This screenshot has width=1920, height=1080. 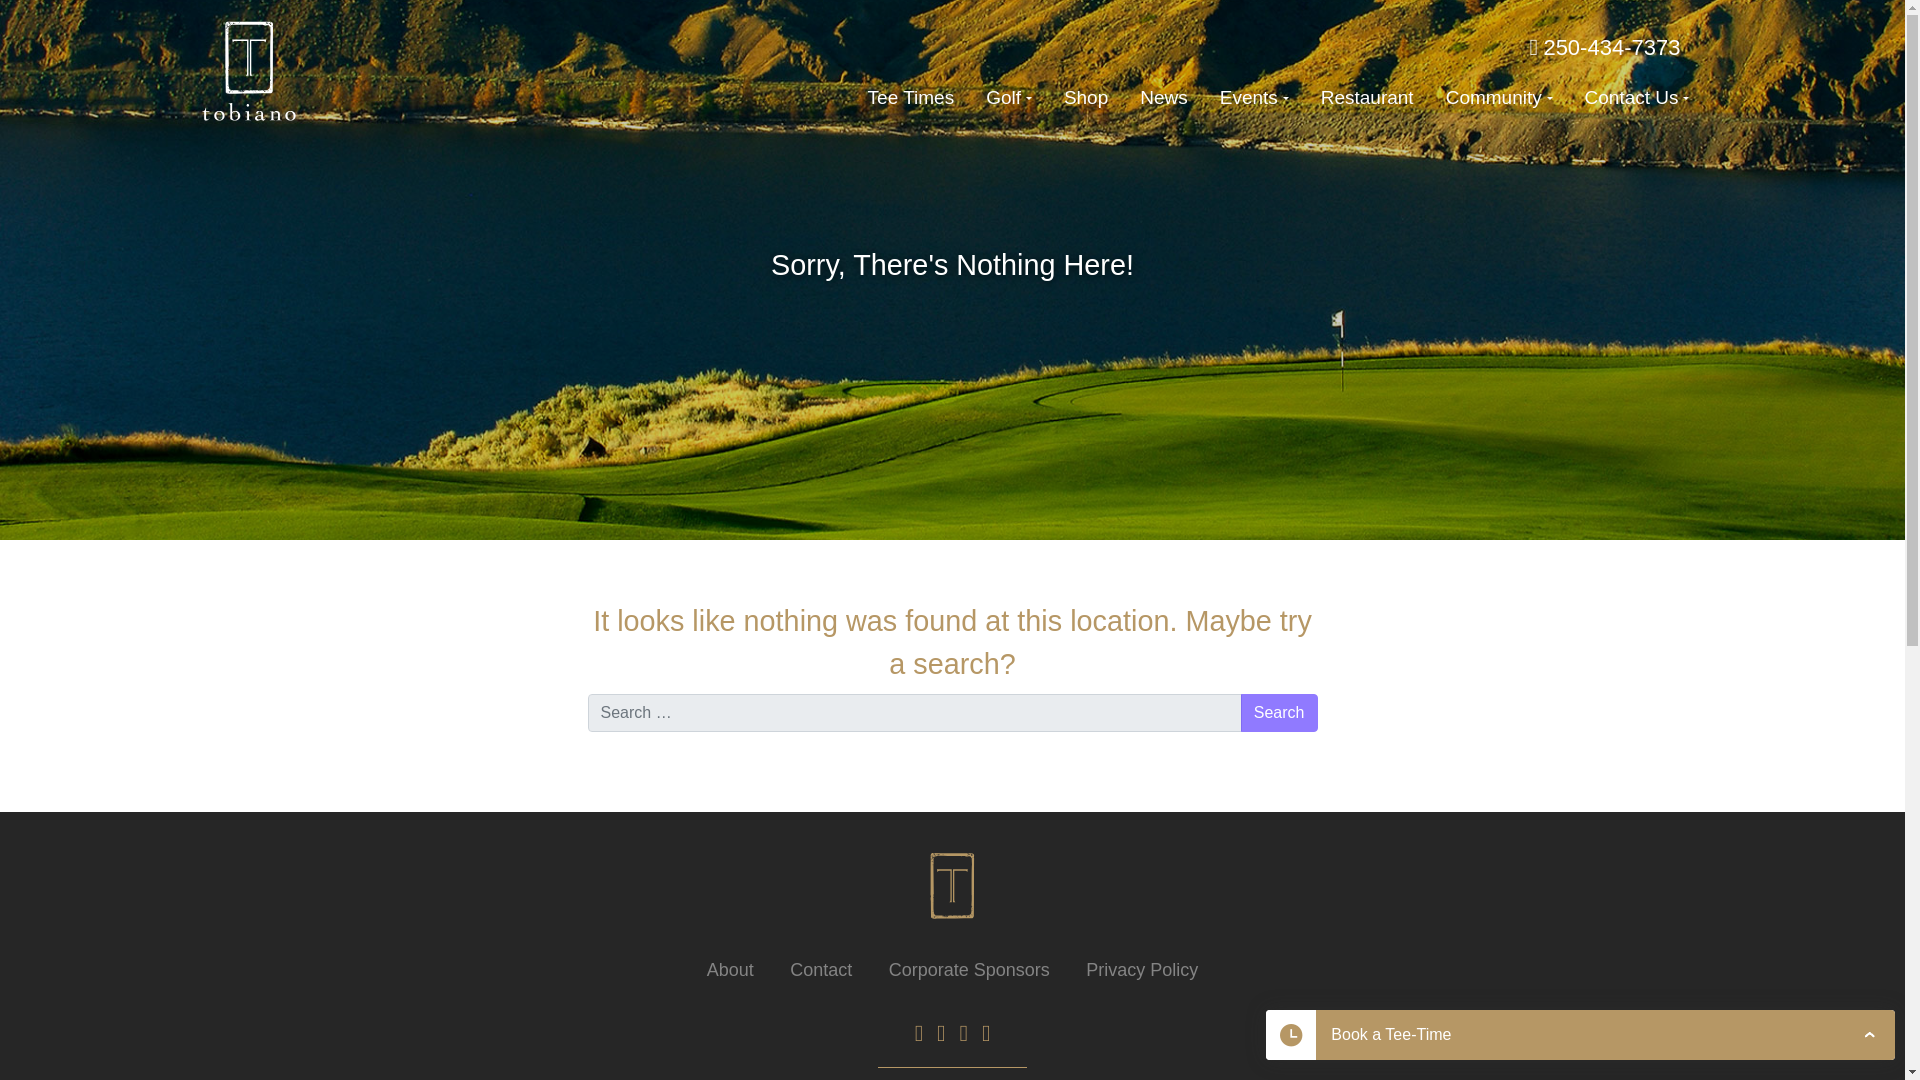 What do you see at coordinates (1604, 47) in the screenshot?
I see `250-434-7373` at bounding box center [1604, 47].